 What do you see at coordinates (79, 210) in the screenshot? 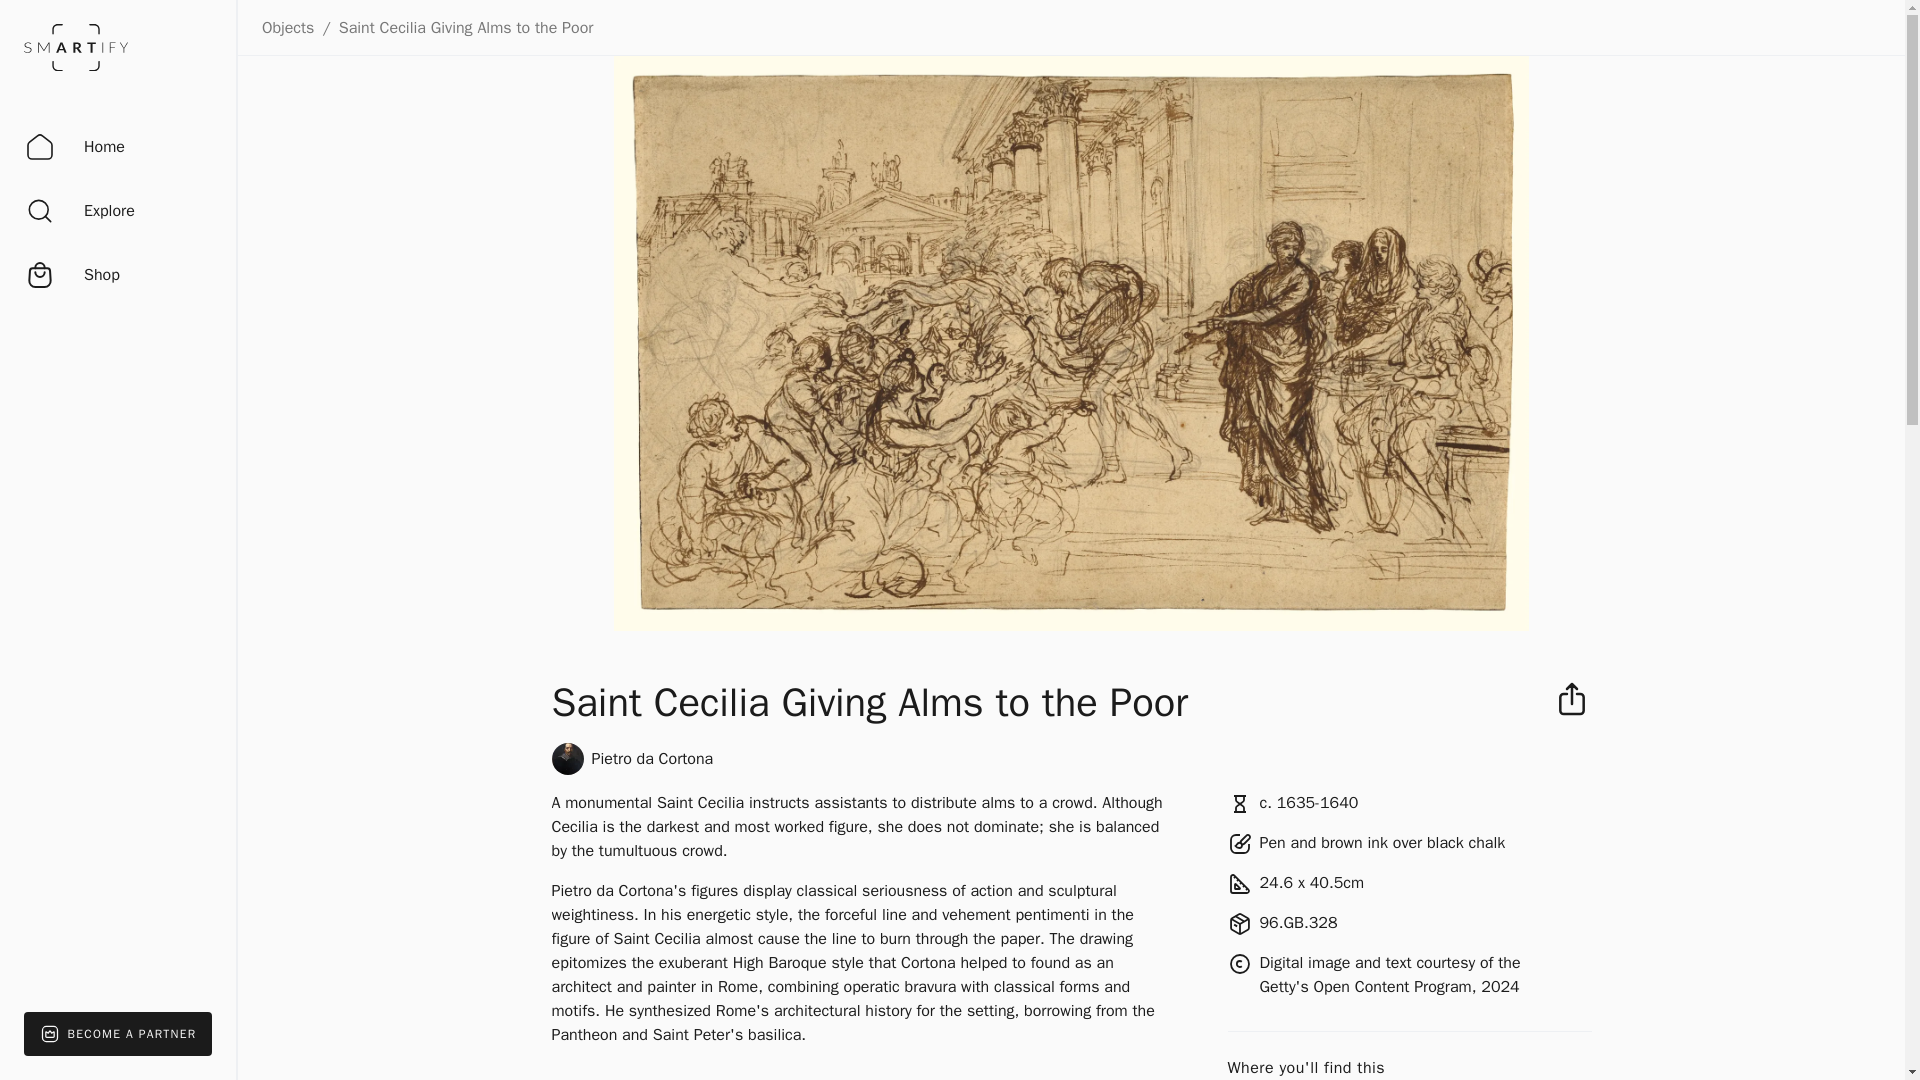
I see `Explore` at bounding box center [79, 210].